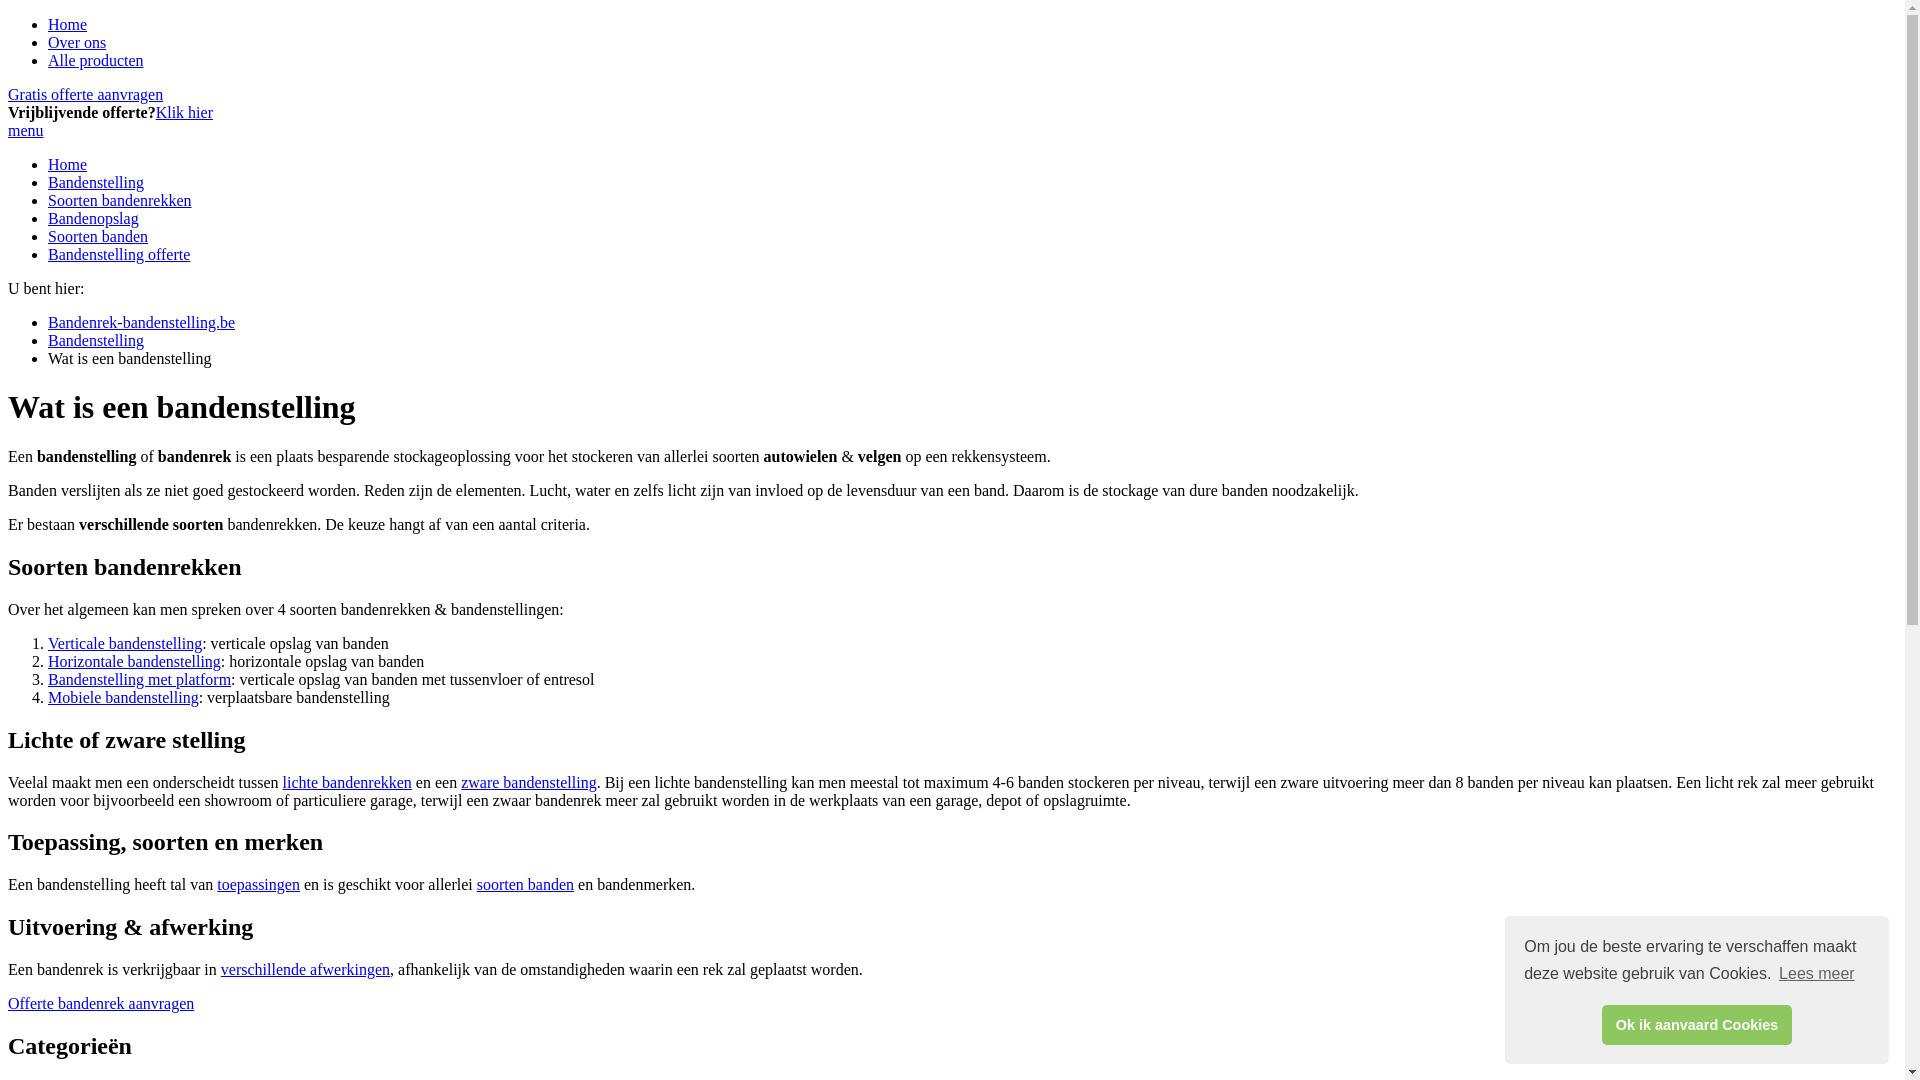 This screenshot has width=1920, height=1080. What do you see at coordinates (68, 24) in the screenshot?
I see `Home` at bounding box center [68, 24].